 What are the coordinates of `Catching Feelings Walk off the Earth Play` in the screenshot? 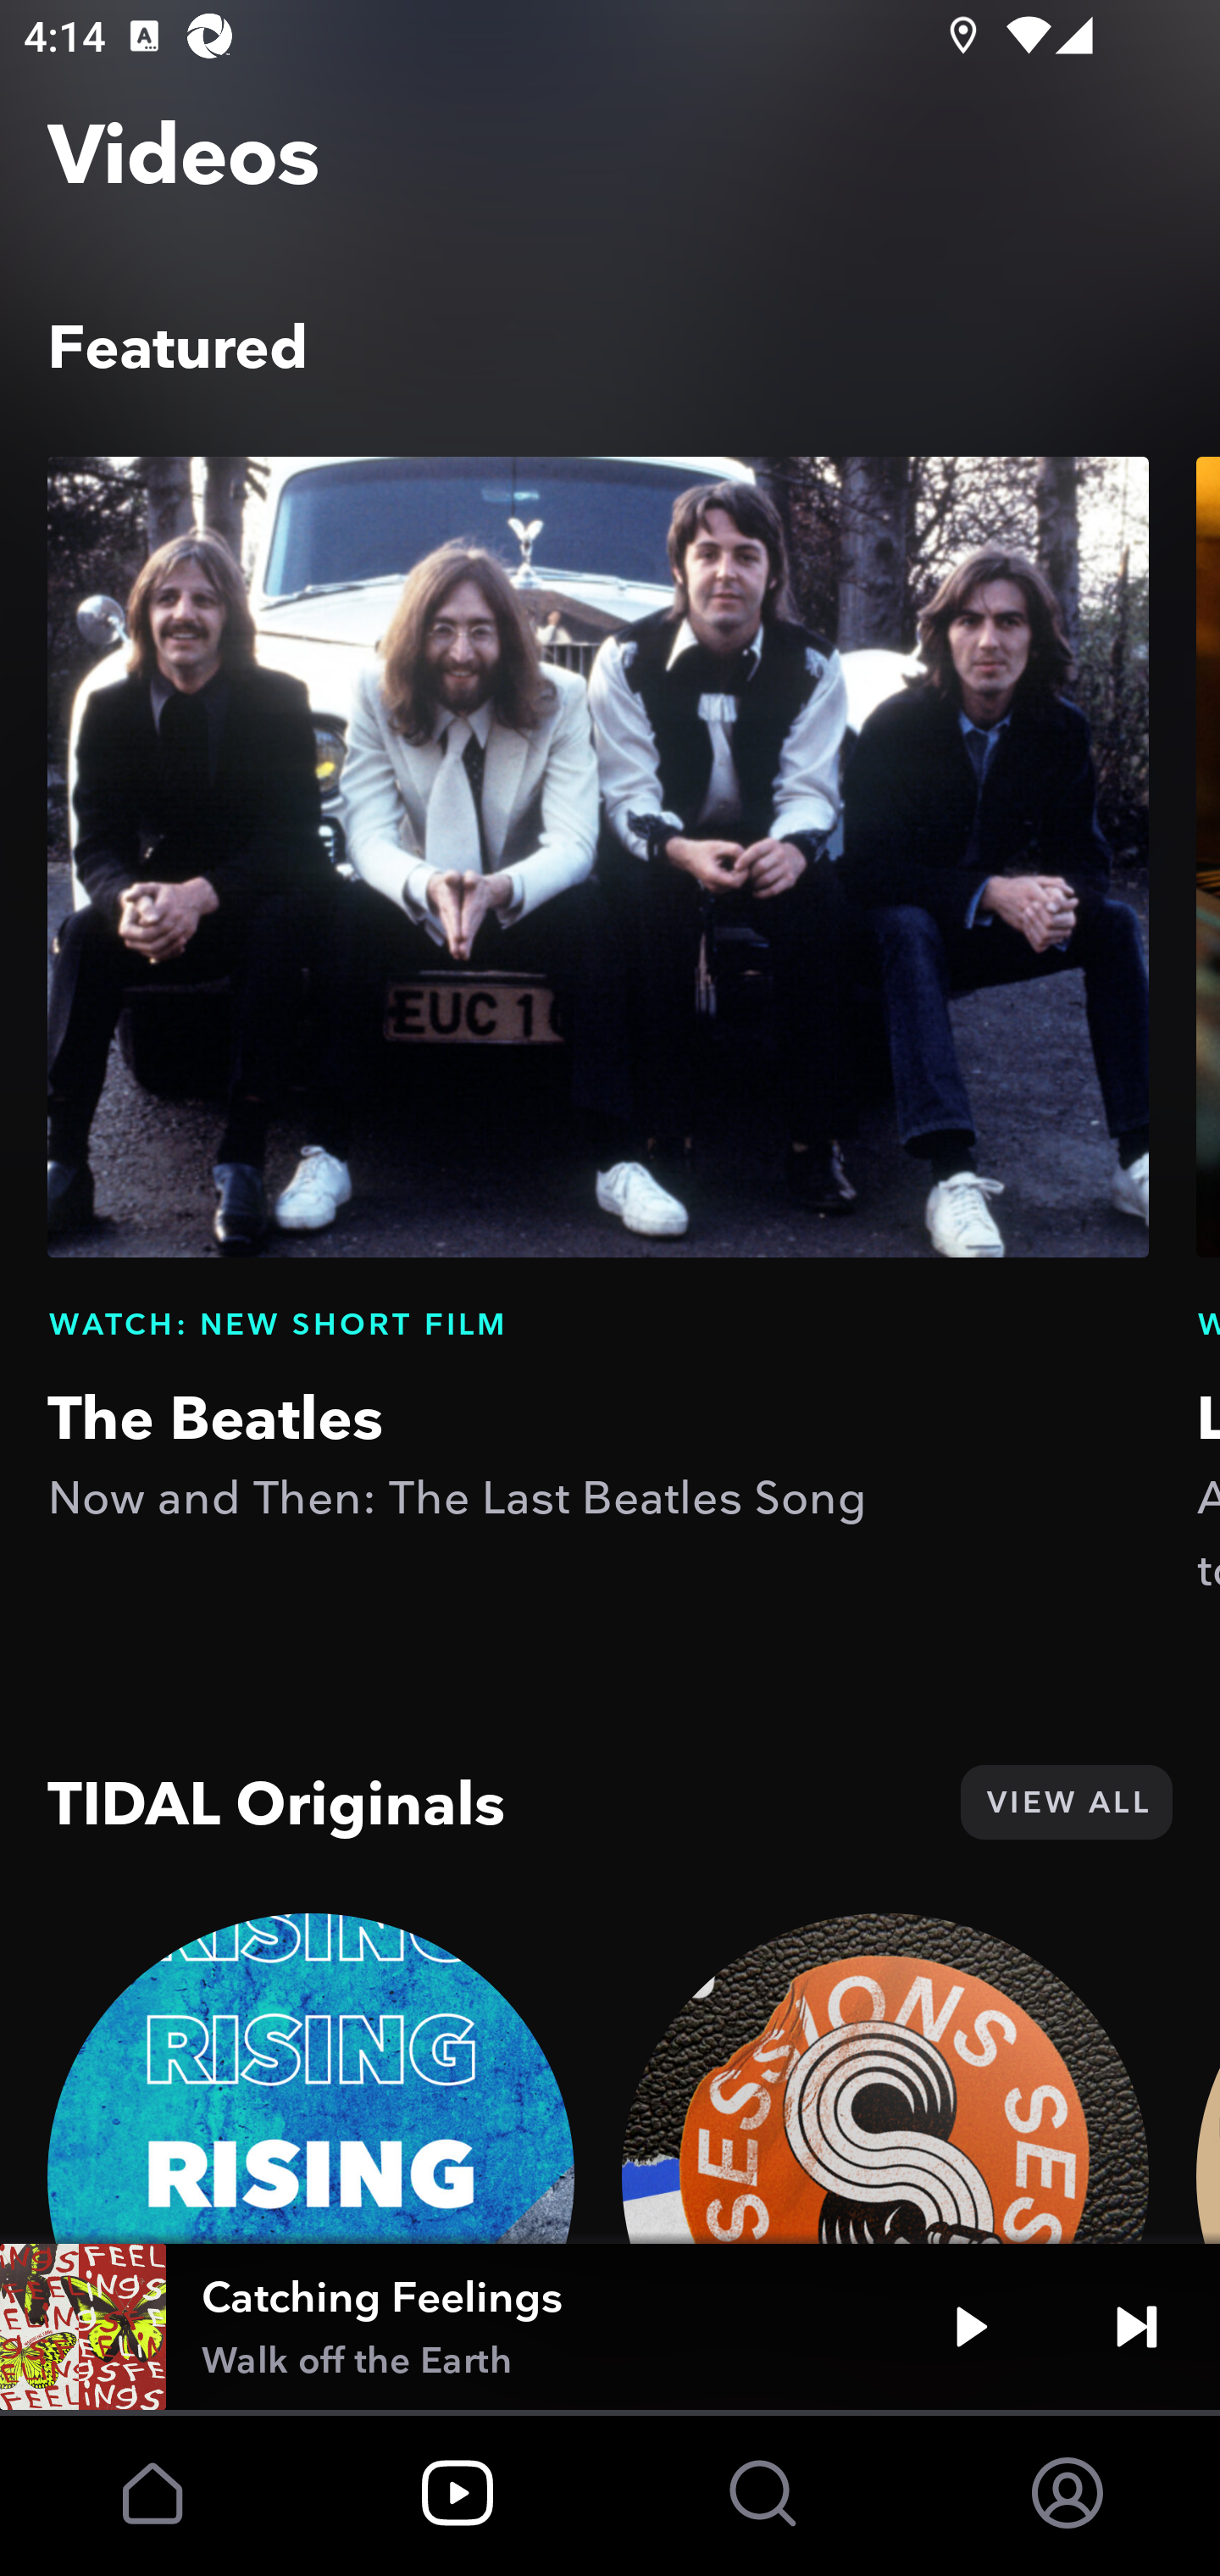 It's located at (610, 2327).